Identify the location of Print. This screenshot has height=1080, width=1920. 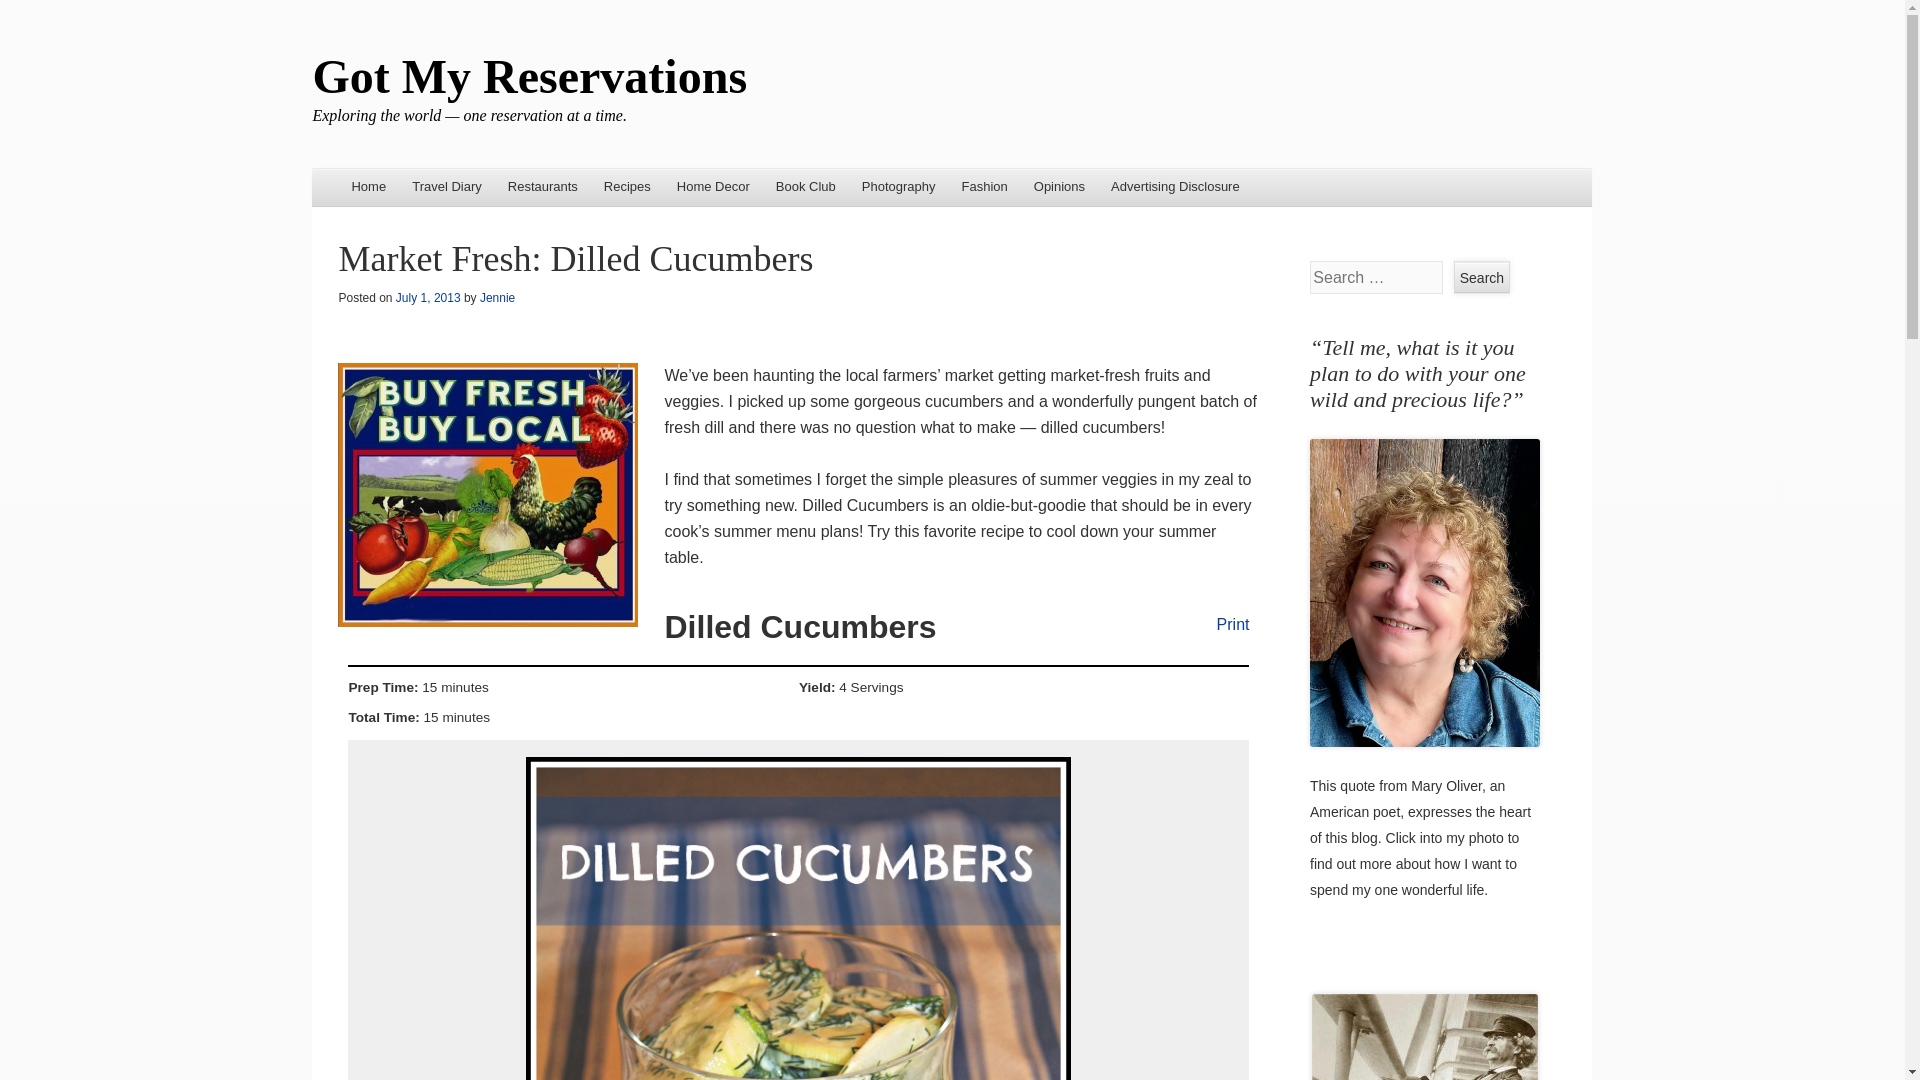
(1222, 622).